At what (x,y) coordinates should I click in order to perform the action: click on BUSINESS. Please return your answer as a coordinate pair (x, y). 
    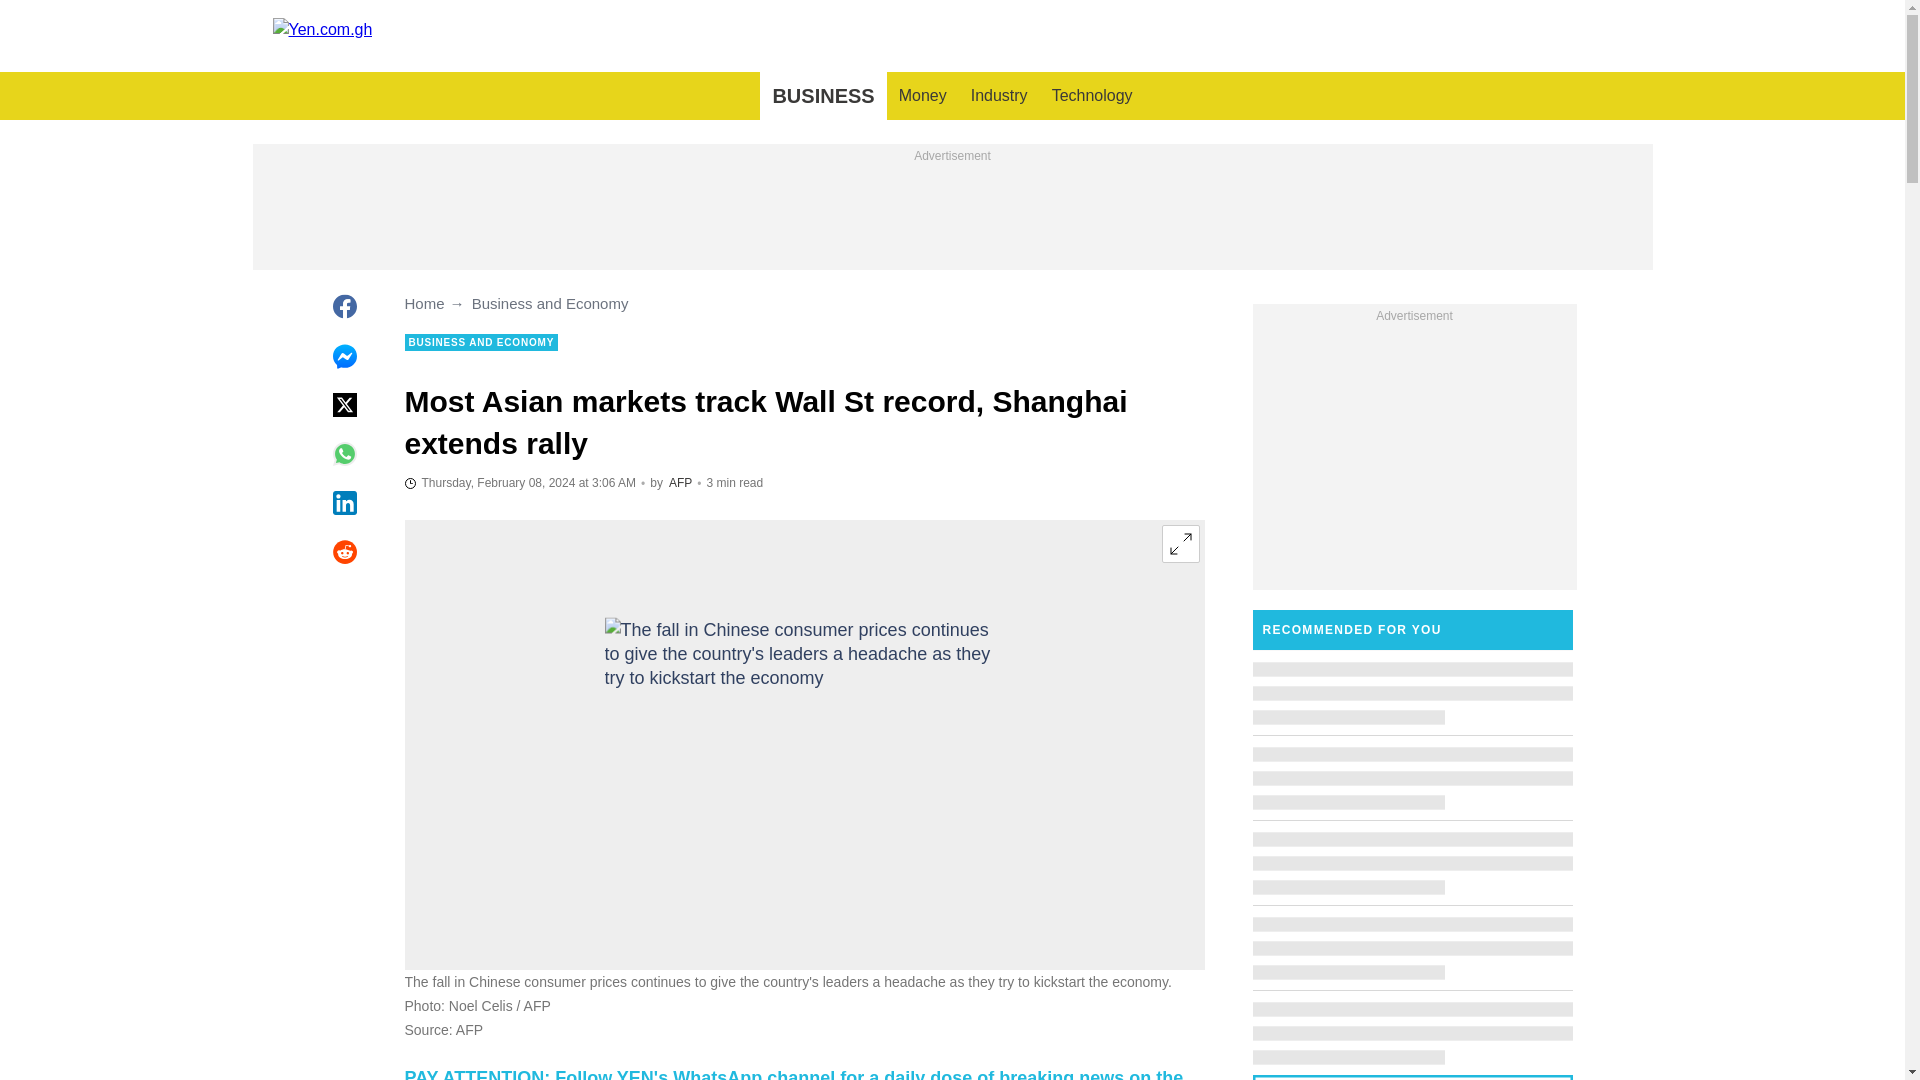
    Looking at the image, I should click on (822, 96).